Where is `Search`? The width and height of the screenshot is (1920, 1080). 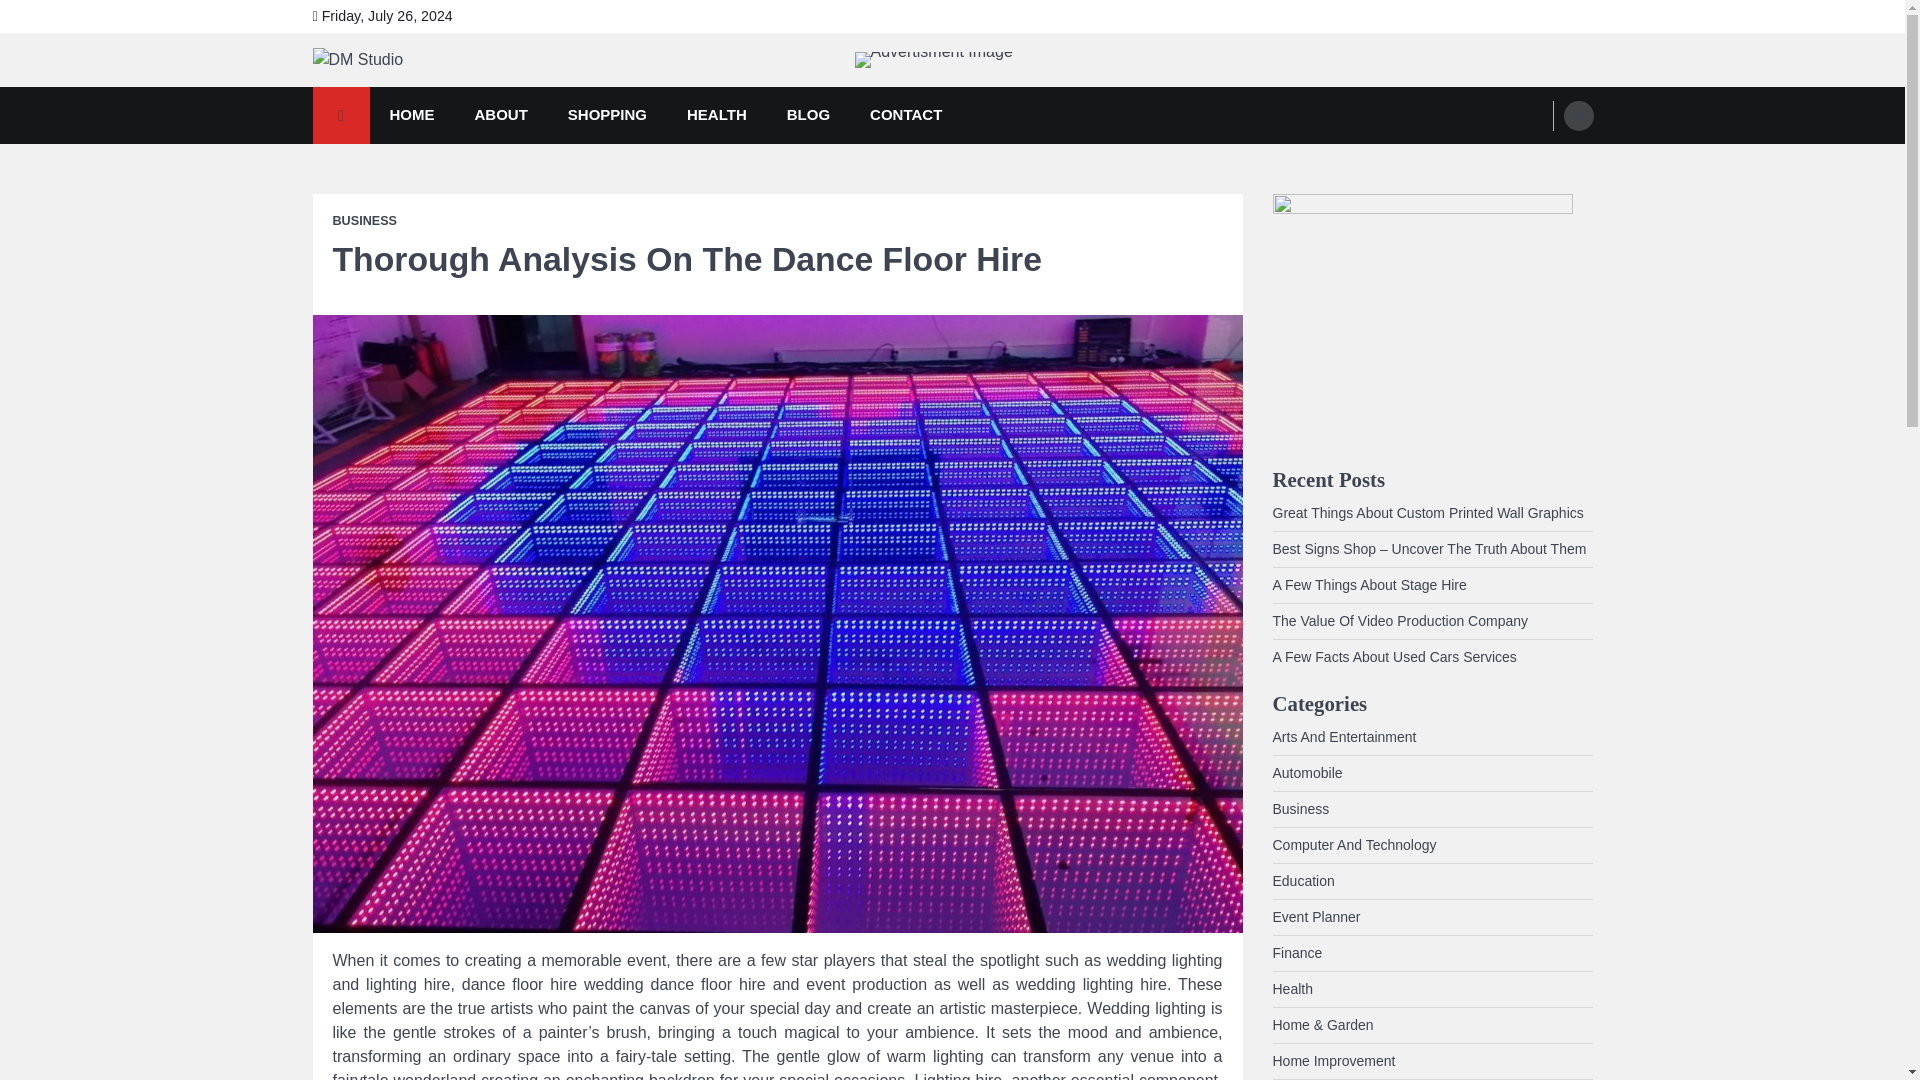
Search is located at coordinates (1540, 162).